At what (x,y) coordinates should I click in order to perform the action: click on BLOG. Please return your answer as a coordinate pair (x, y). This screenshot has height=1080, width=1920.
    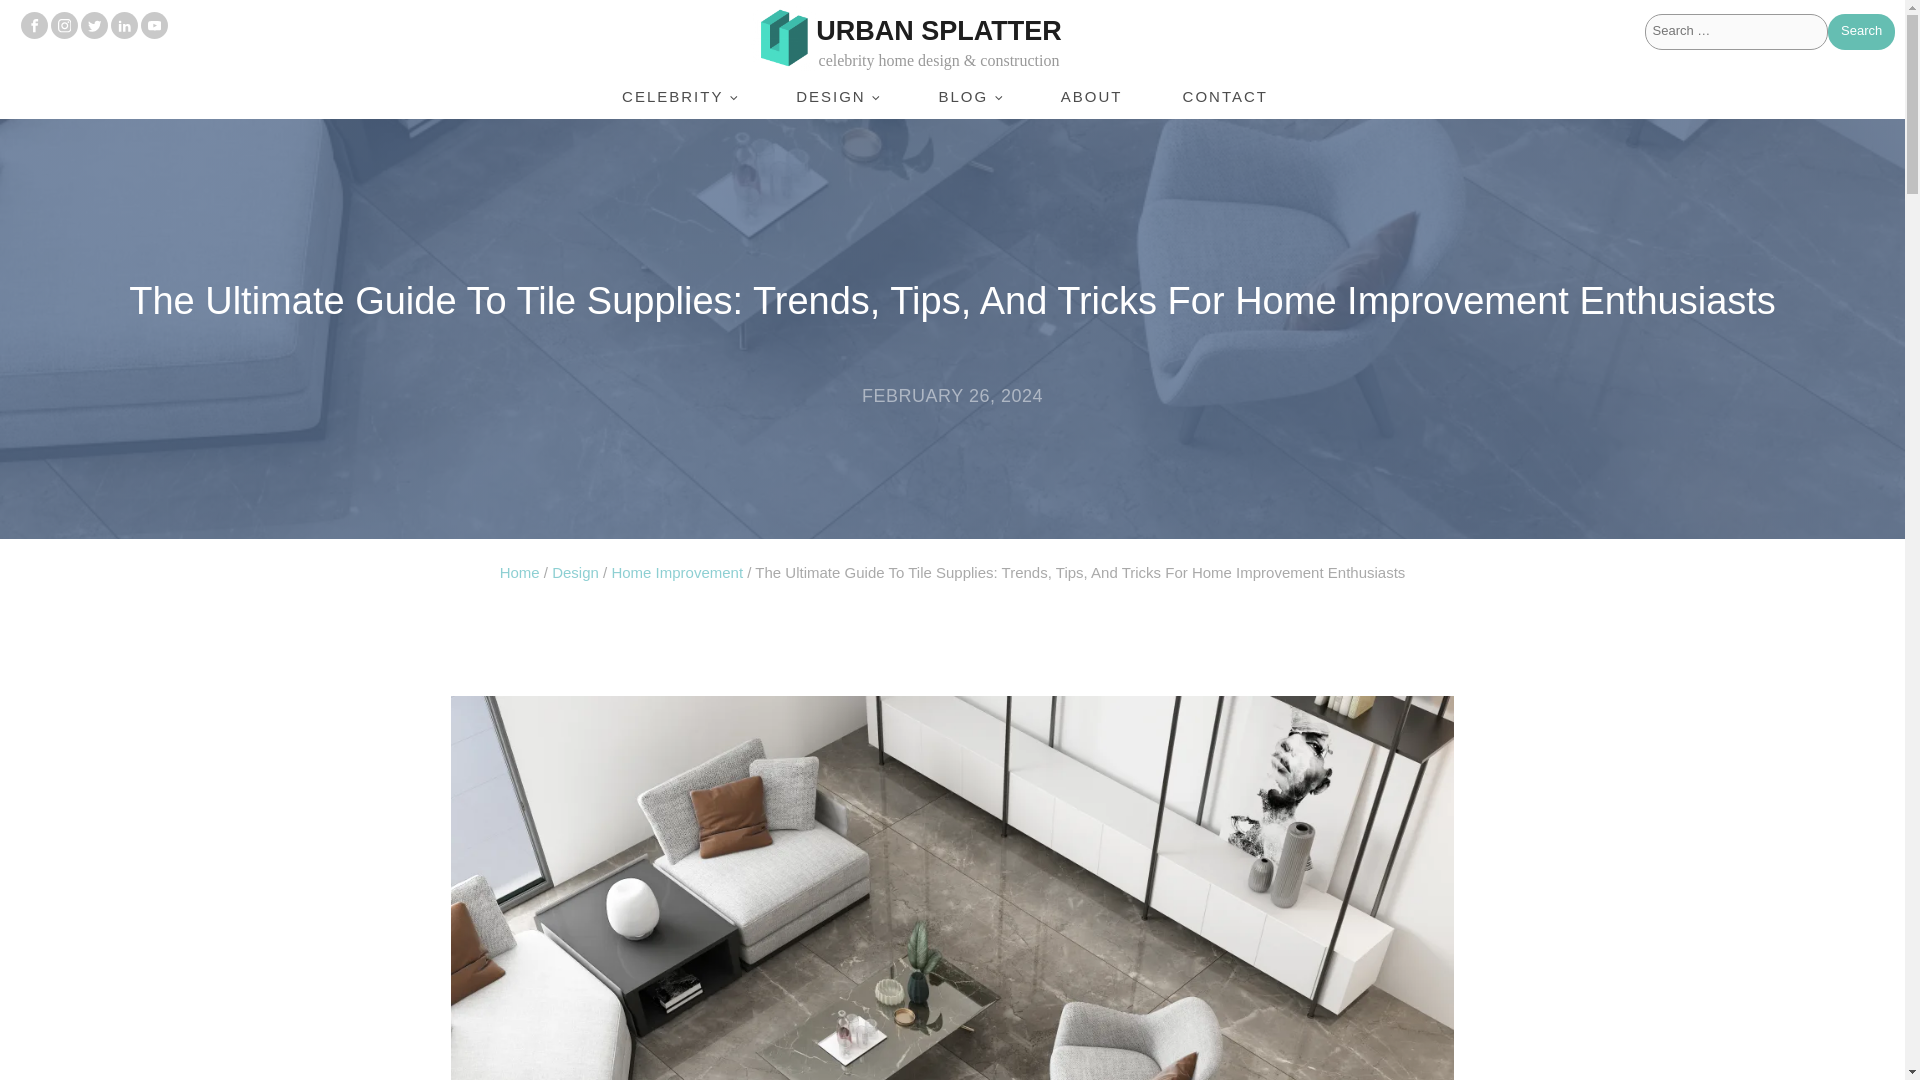
    Looking at the image, I should click on (968, 96).